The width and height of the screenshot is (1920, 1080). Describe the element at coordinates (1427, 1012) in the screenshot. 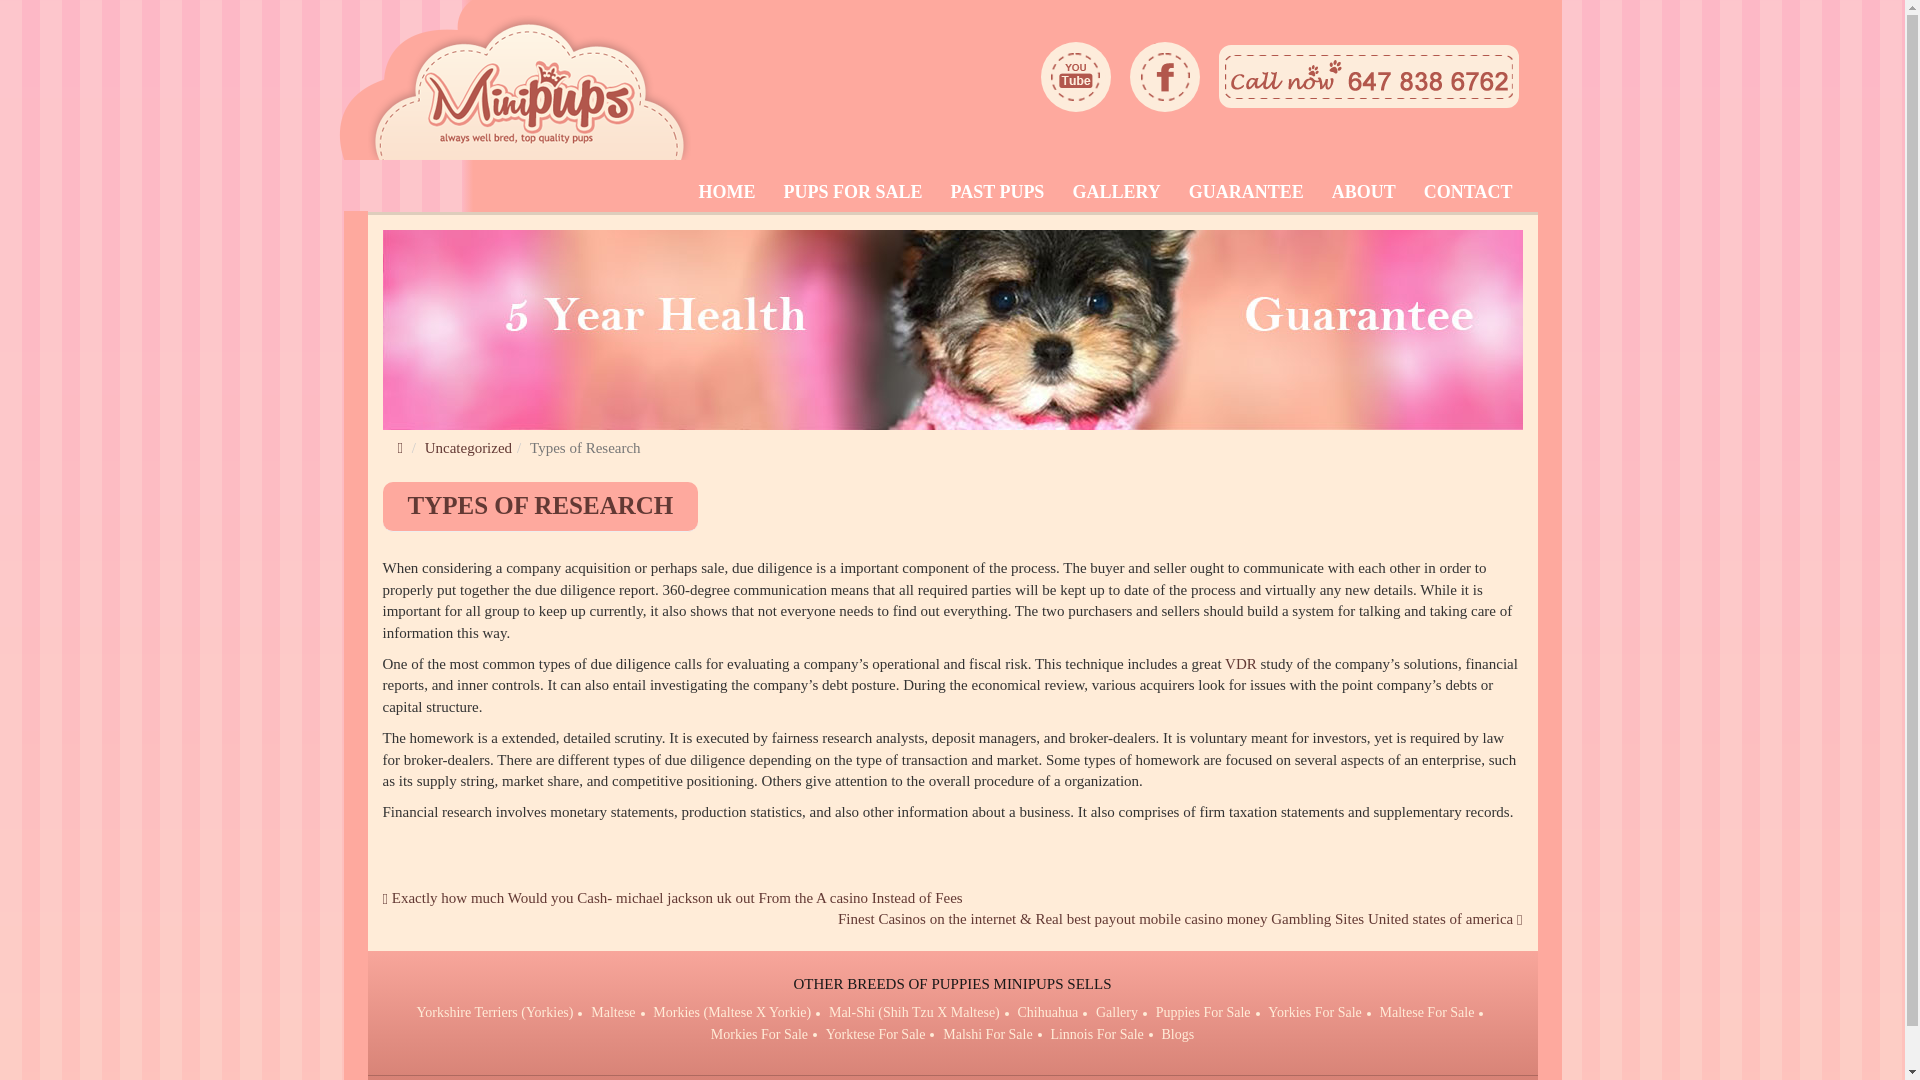

I see `Maltese For Sale` at that location.